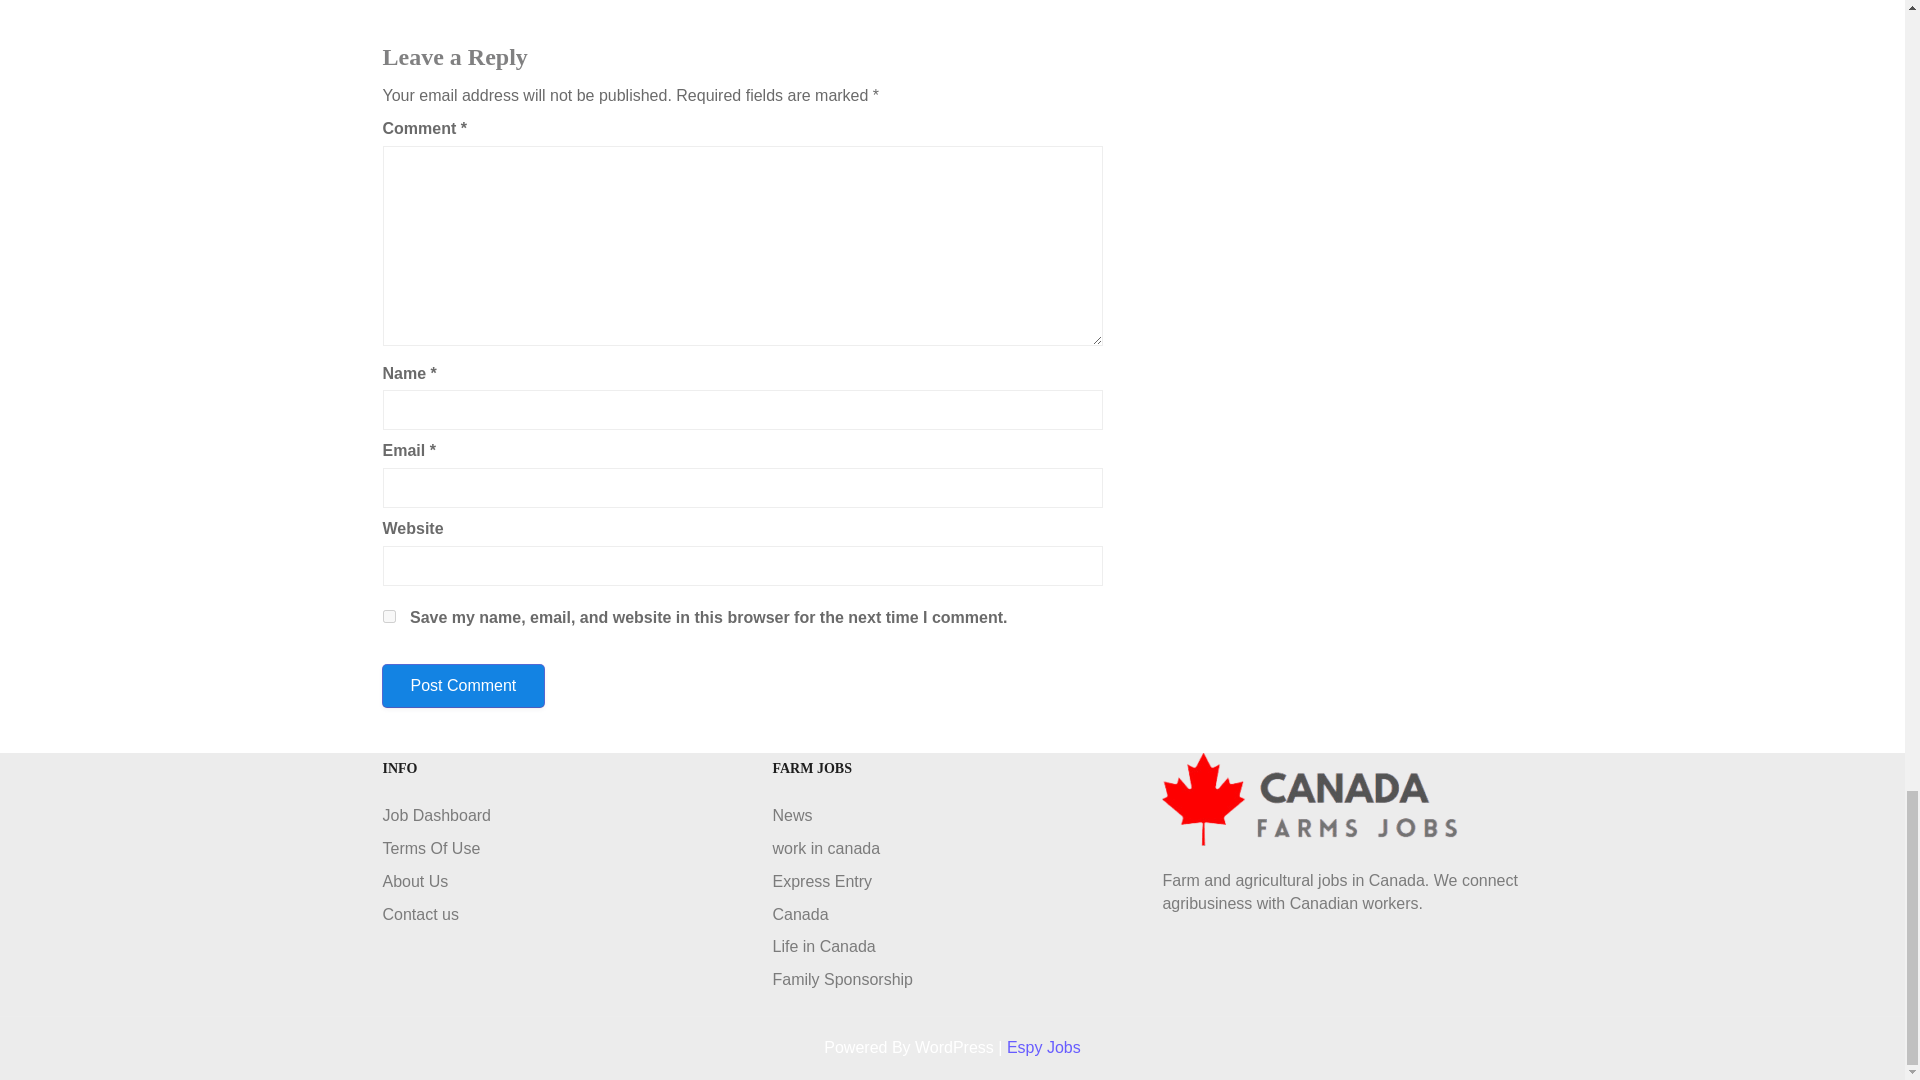  What do you see at coordinates (388, 616) in the screenshot?
I see `yes` at bounding box center [388, 616].